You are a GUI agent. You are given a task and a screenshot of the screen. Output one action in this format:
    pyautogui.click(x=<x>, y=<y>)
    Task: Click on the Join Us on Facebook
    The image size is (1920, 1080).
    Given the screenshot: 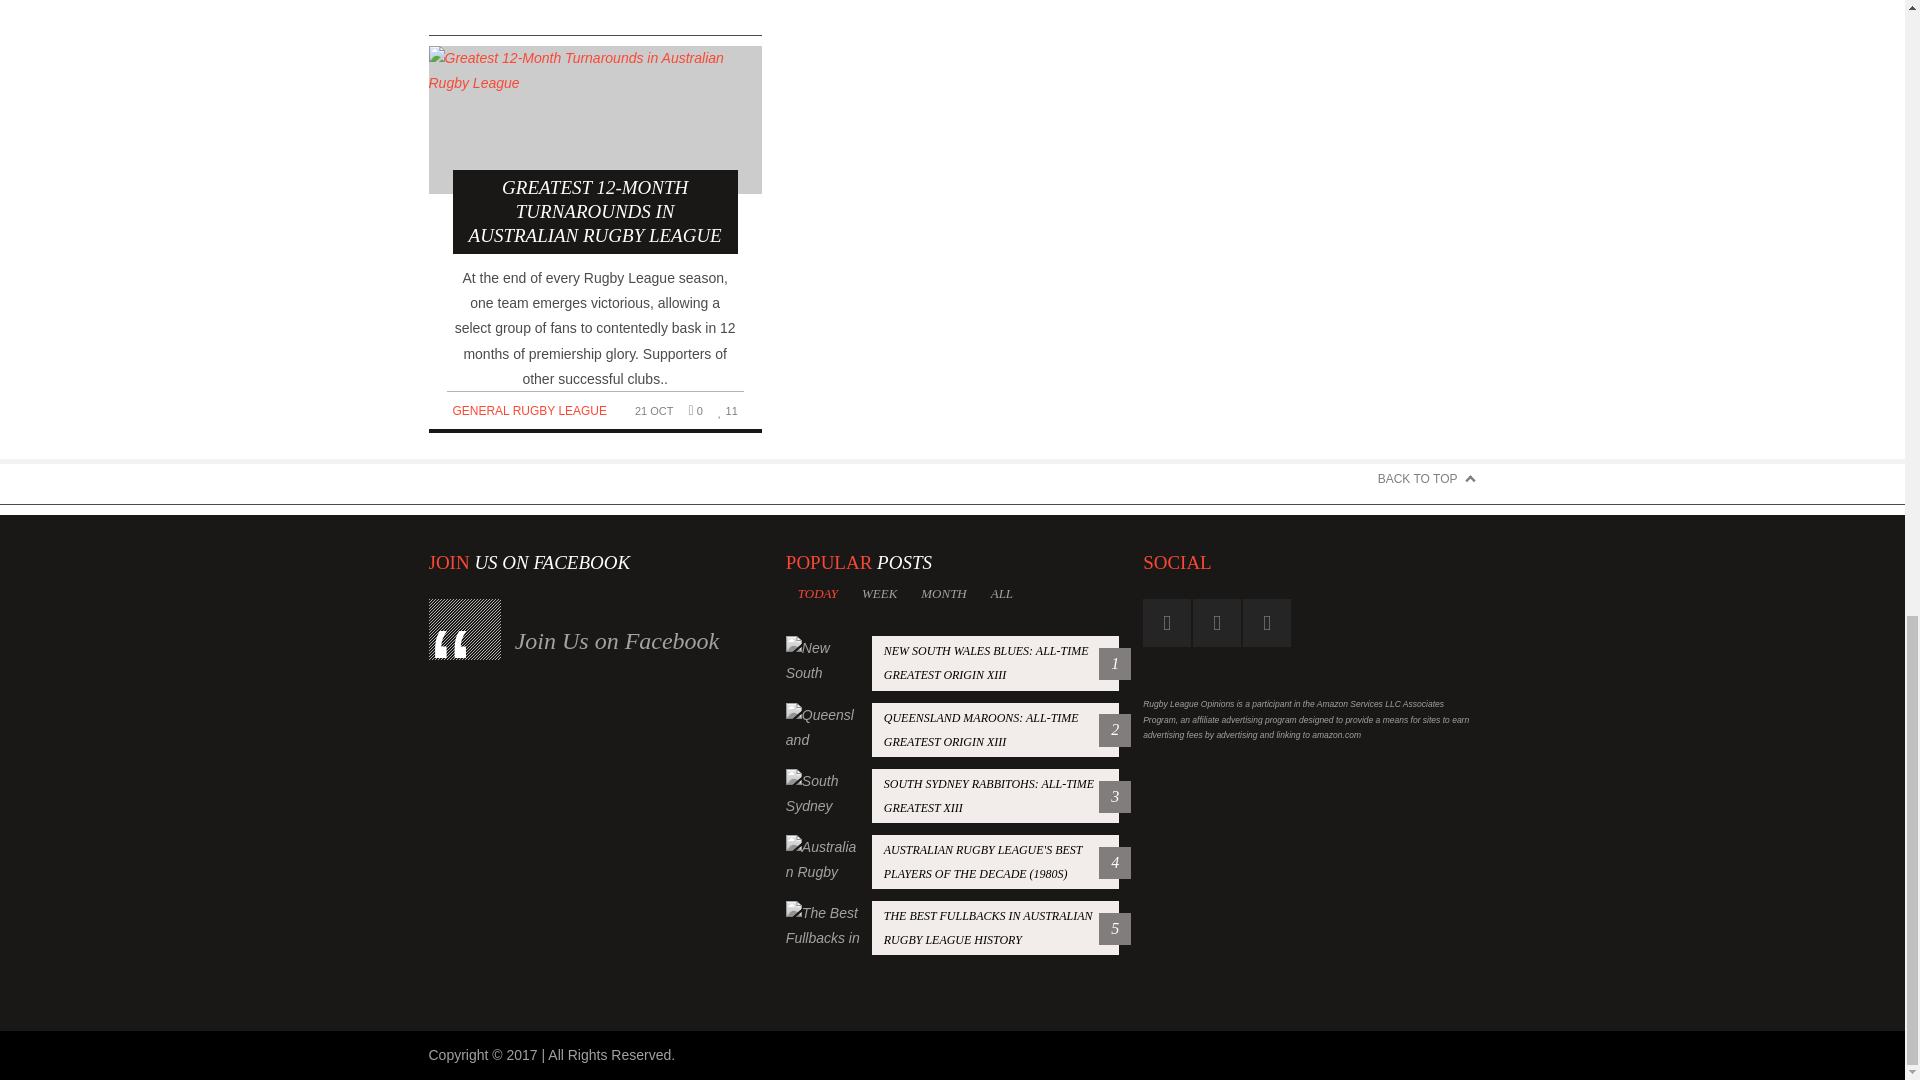 What is the action you would take?
    pyautogui.click(x=952, y=927)
    